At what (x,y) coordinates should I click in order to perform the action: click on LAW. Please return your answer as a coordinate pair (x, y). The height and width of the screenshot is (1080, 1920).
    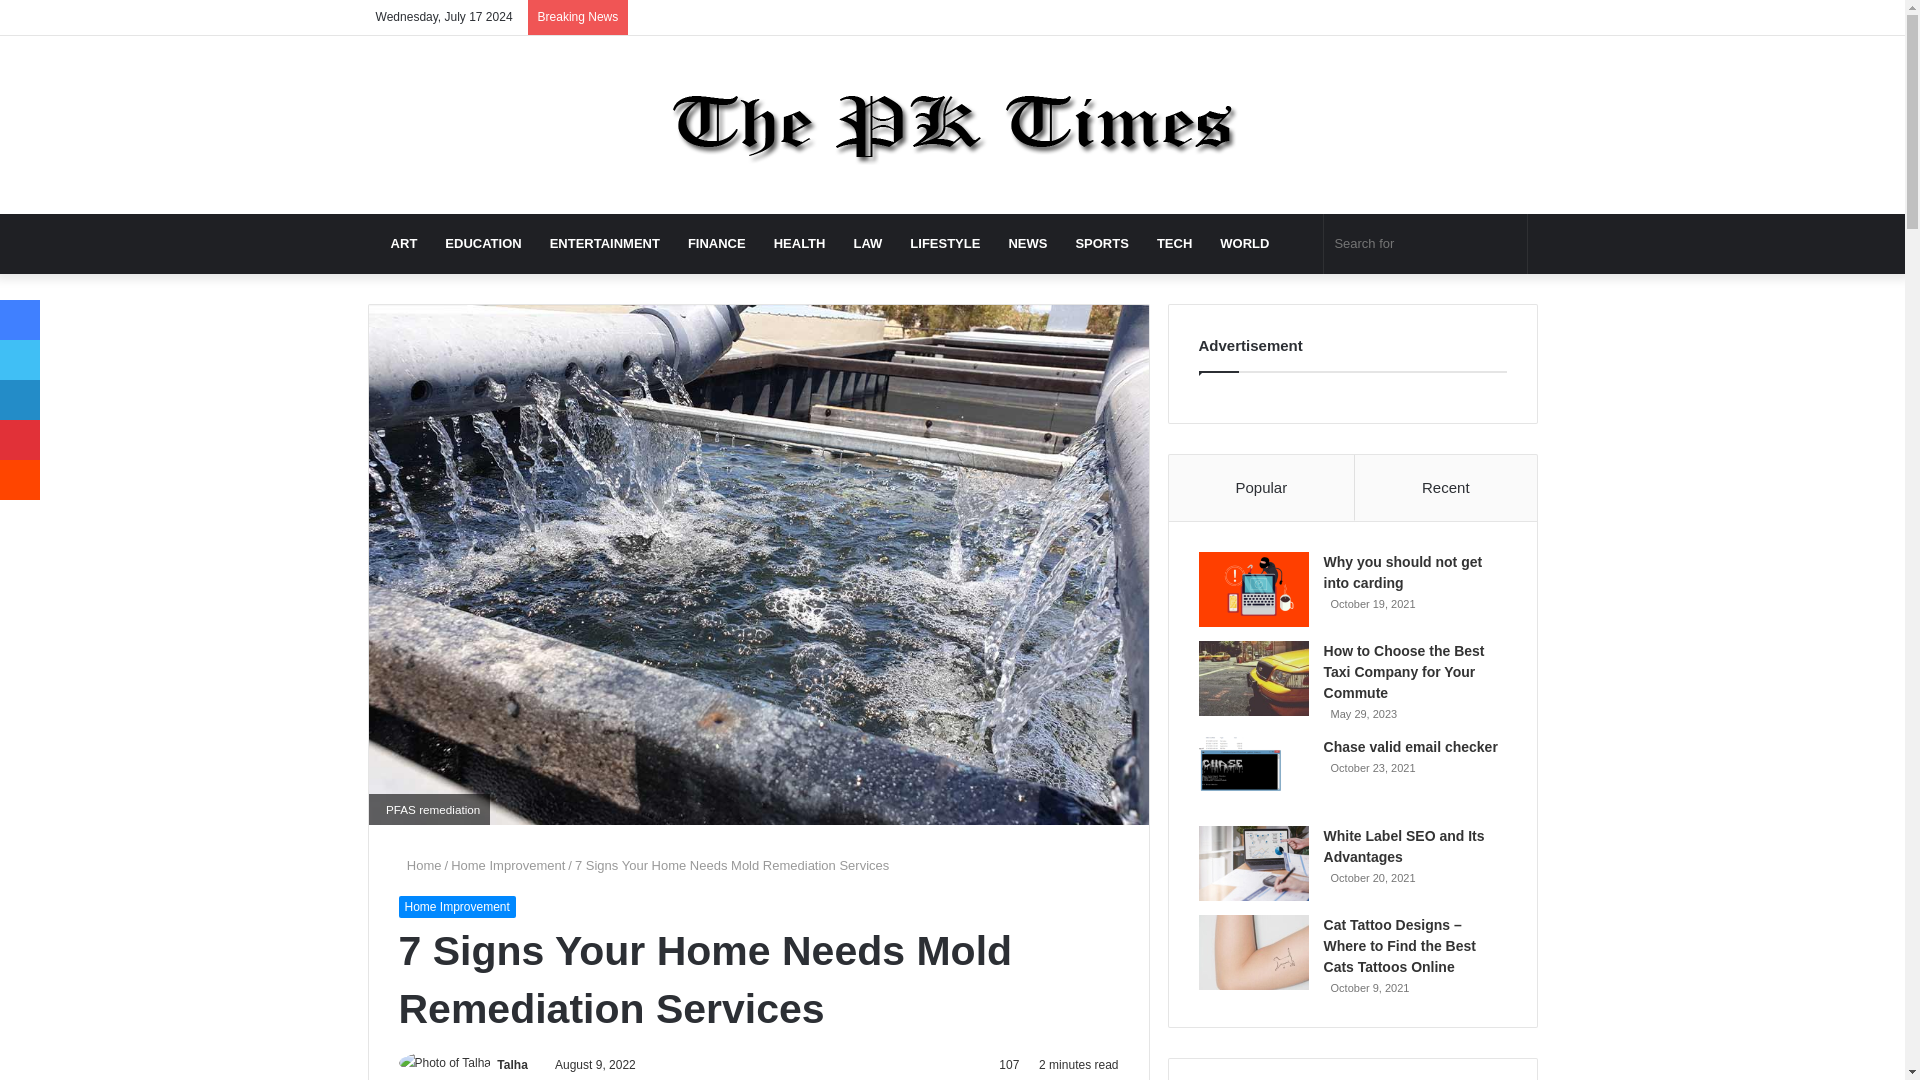
    Looking at the image, I should click on (868, 244).